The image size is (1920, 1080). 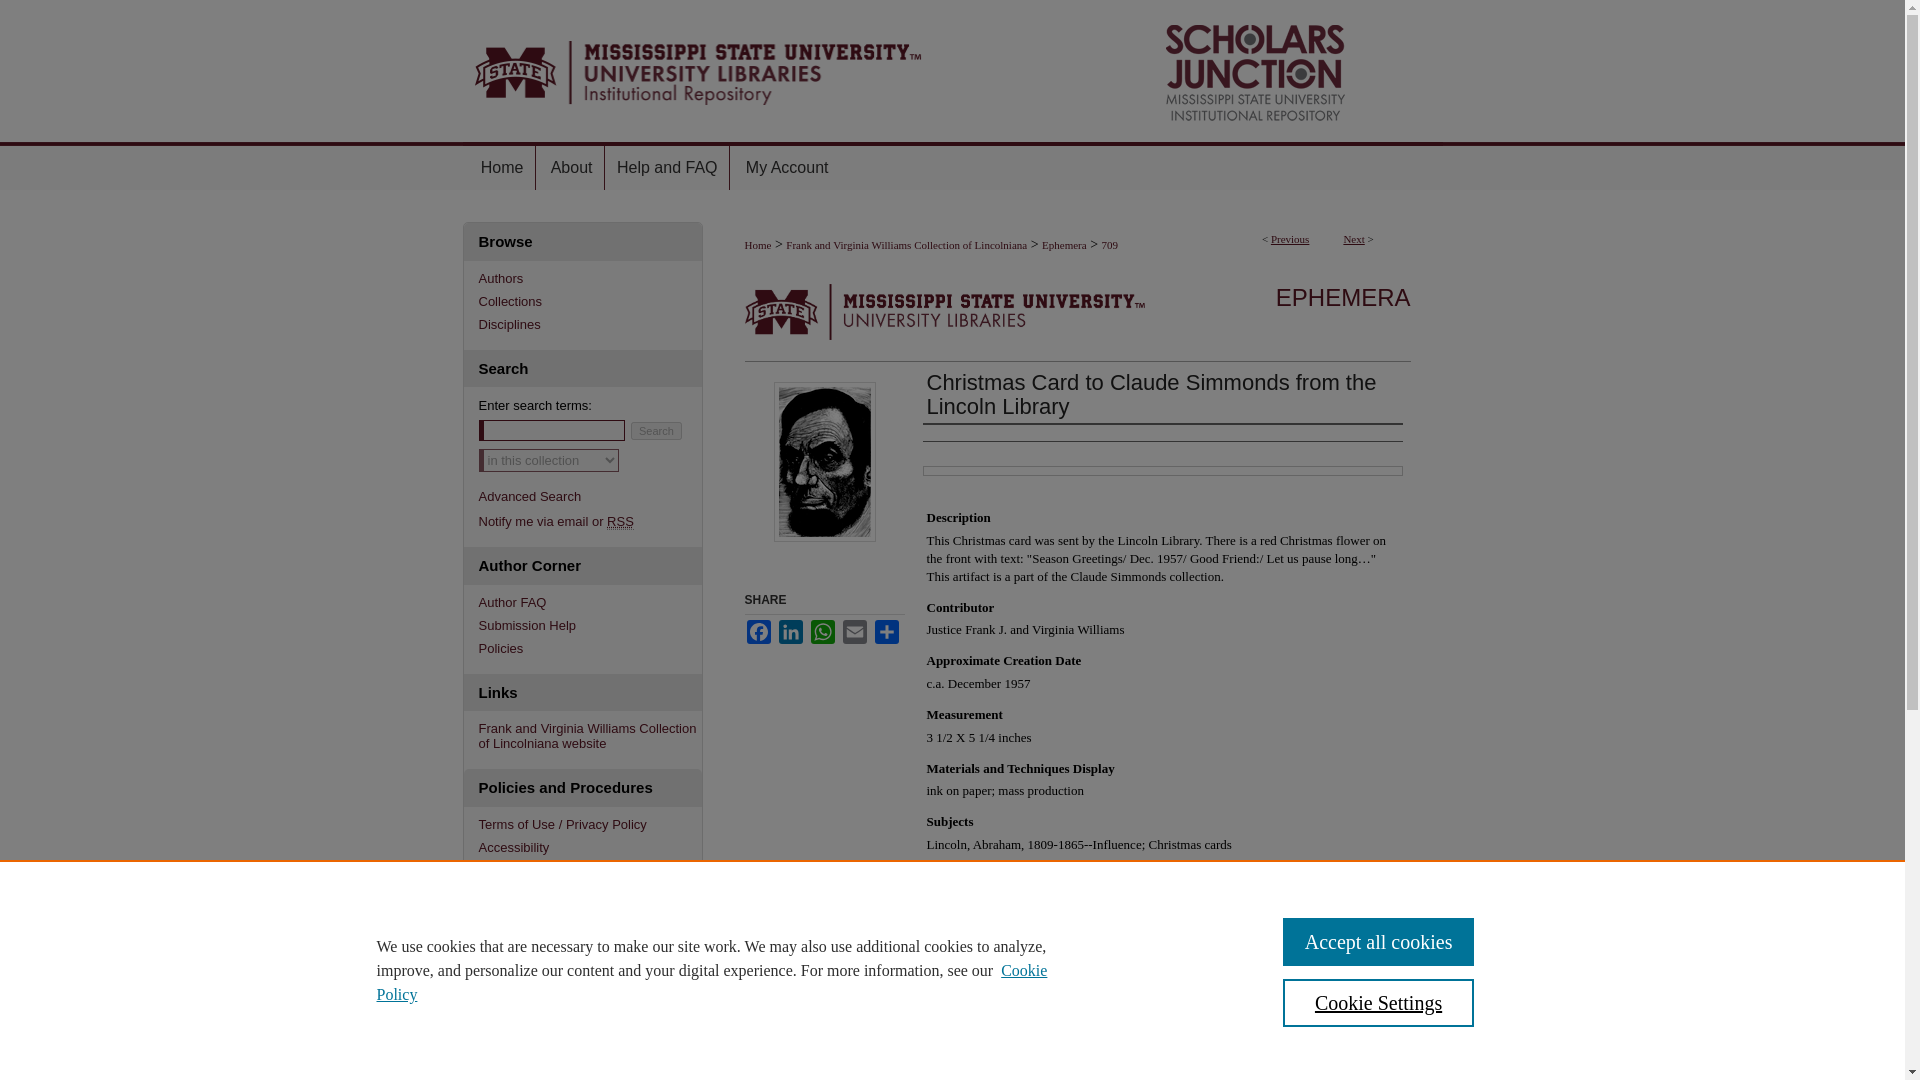 I want to click on Home, so click(x=500, y=168).